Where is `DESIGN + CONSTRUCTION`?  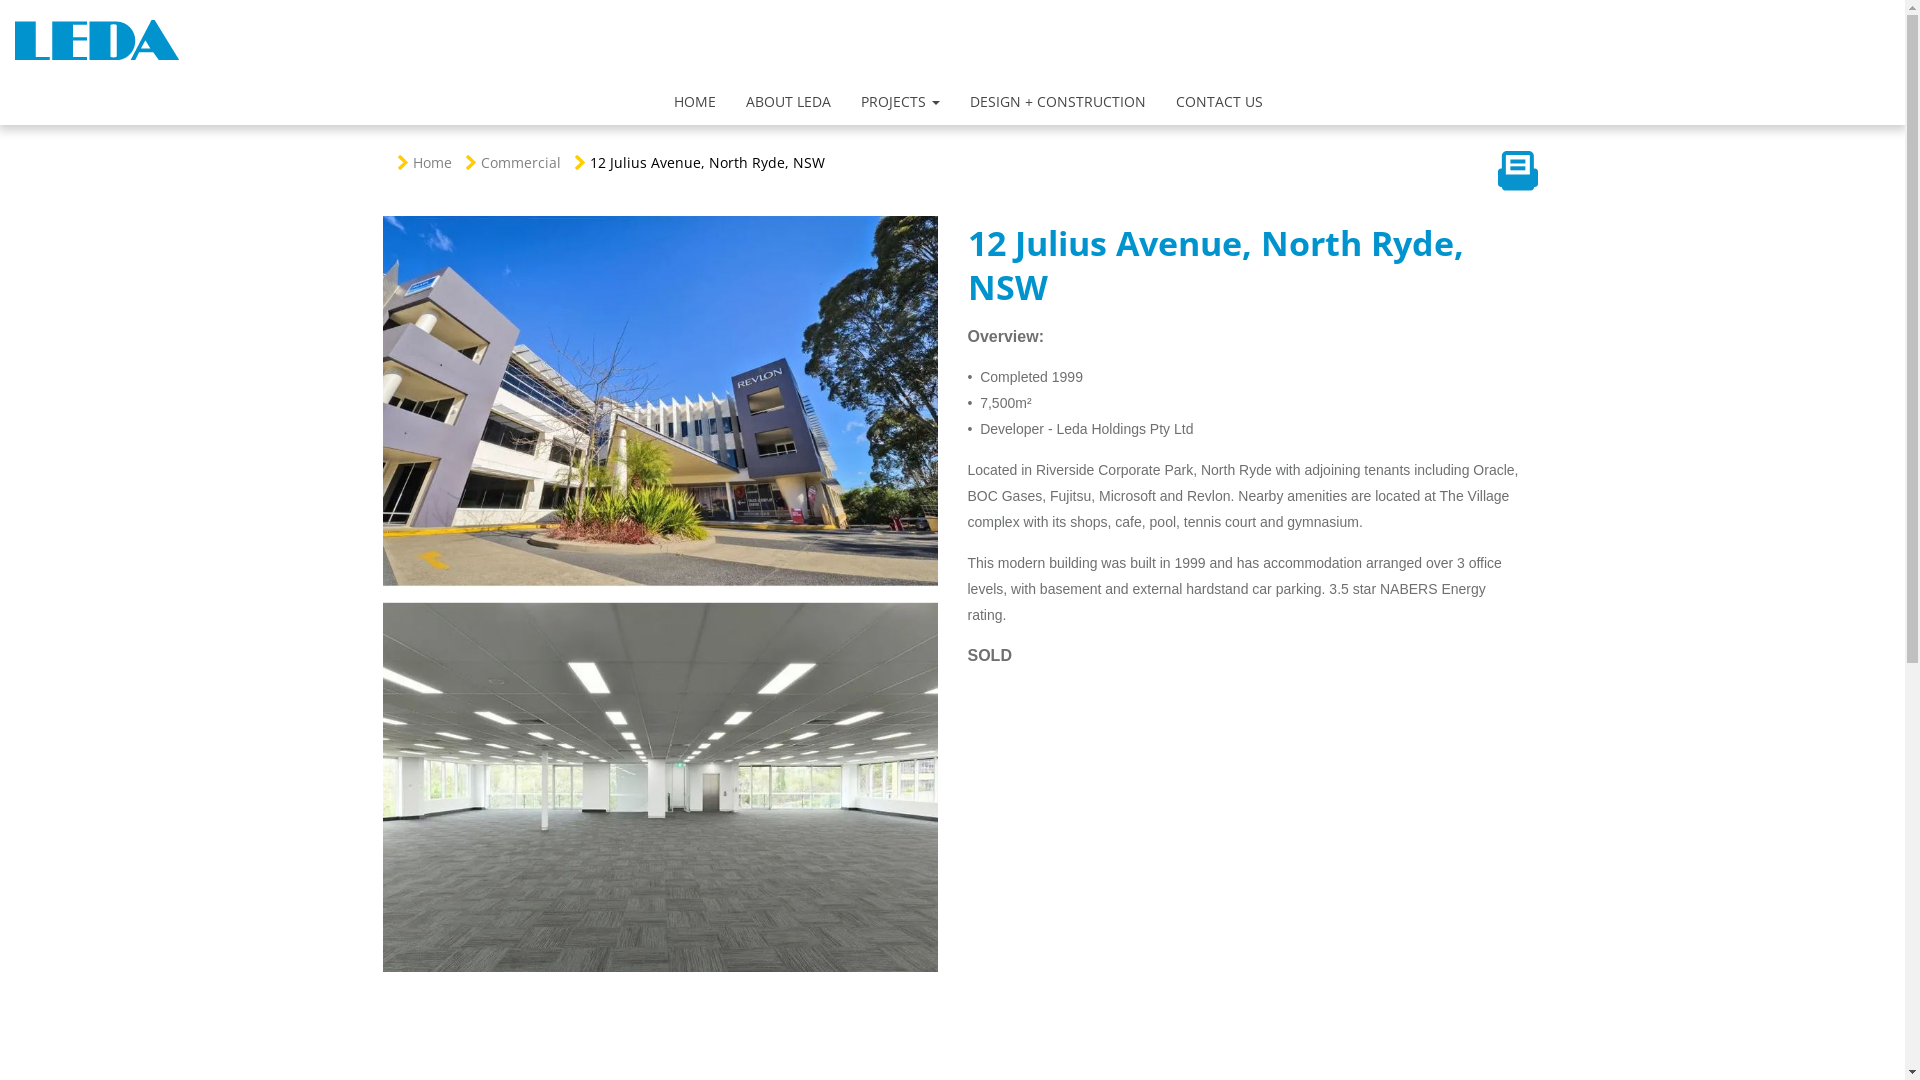
DESIGN + CONSTRUCTION is located at coordinates (1058, 102).